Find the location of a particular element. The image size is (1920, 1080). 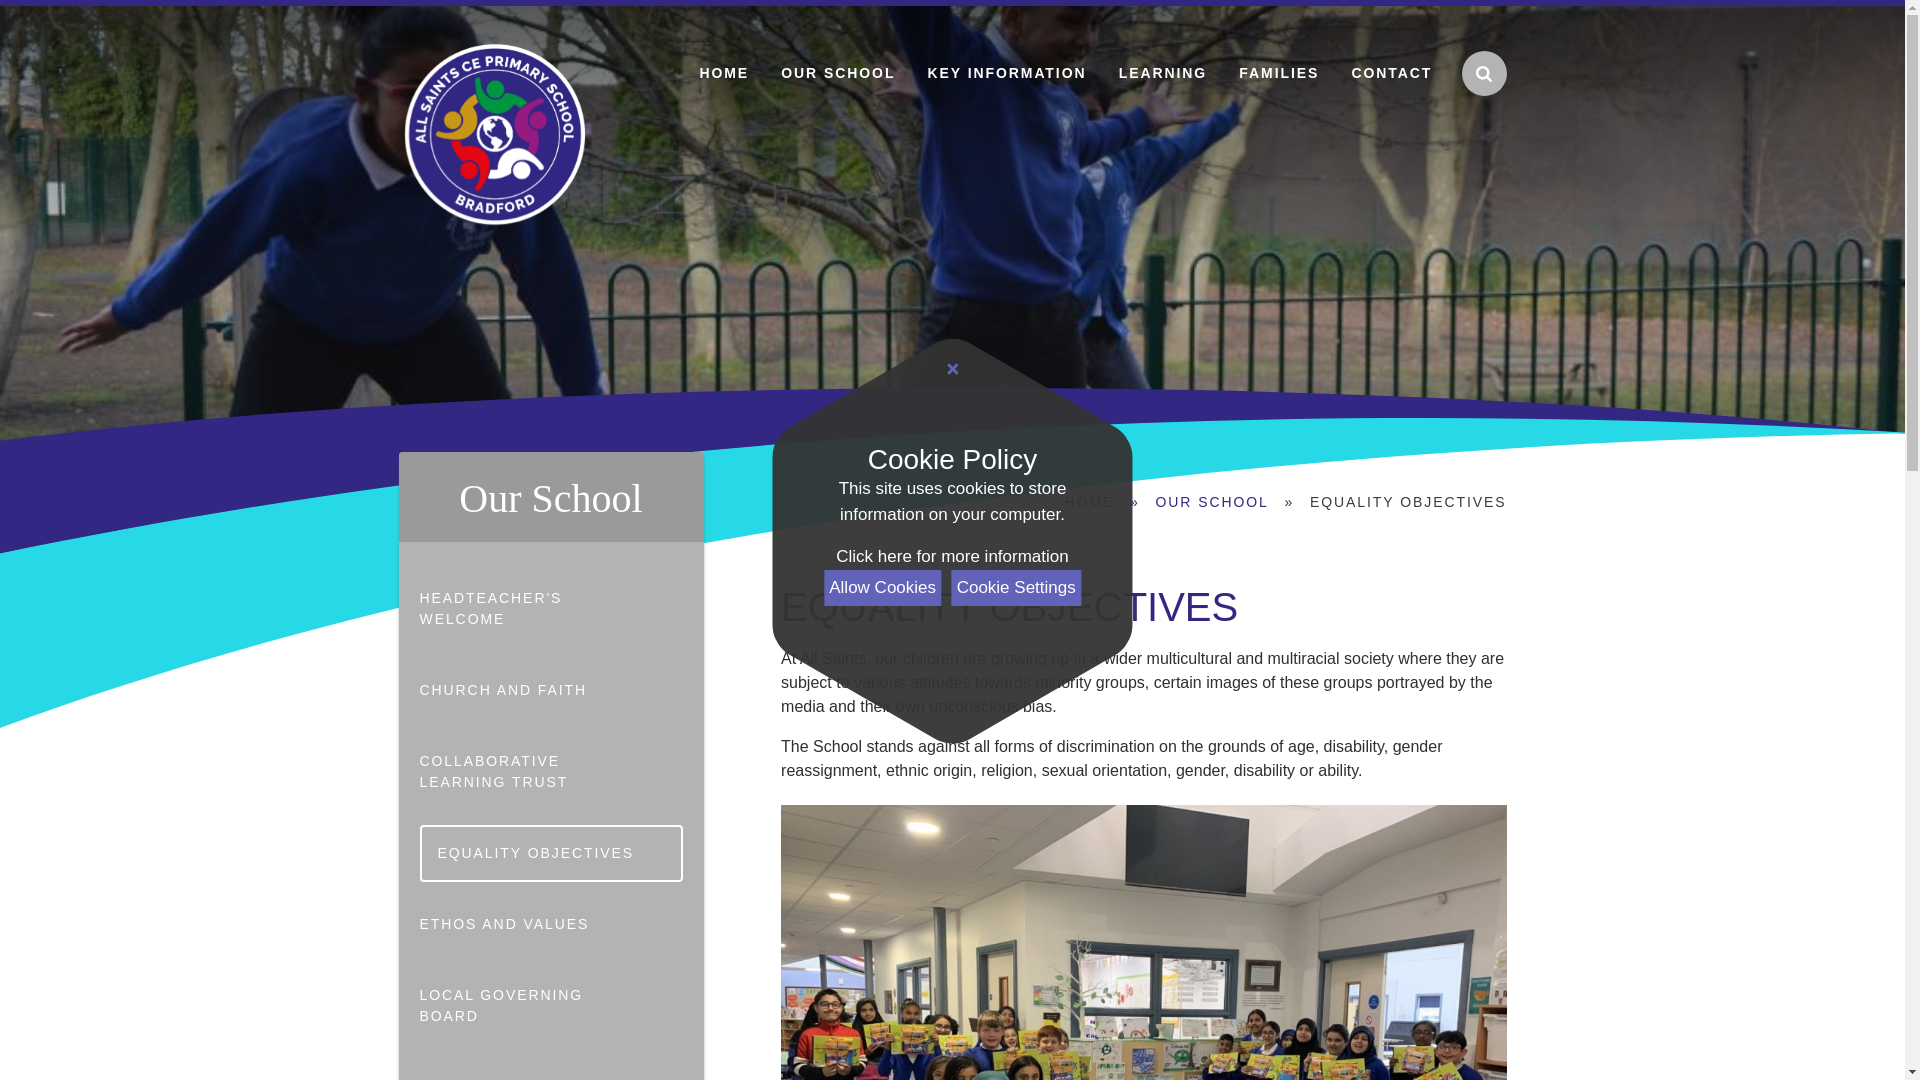

OUR SCHOOL is located at coordinates (838, 73).